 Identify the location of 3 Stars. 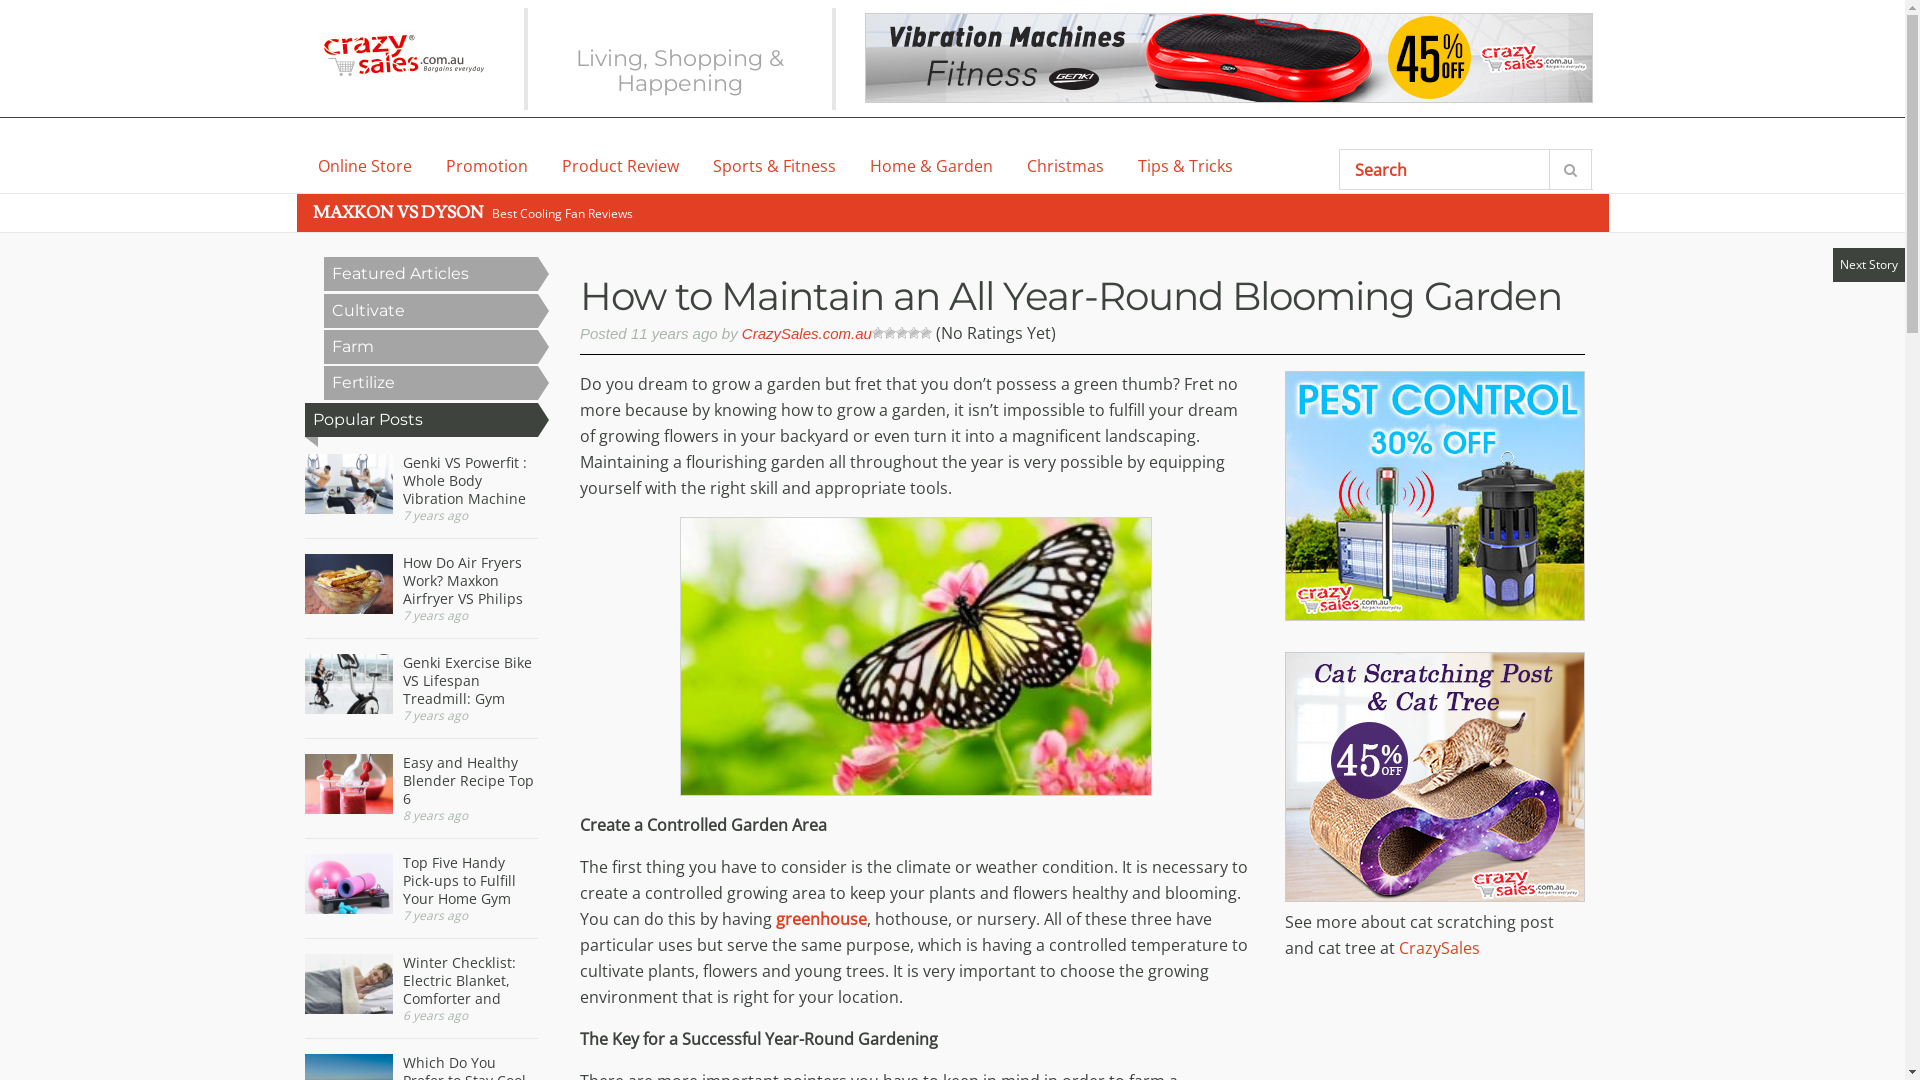
(902, 333).